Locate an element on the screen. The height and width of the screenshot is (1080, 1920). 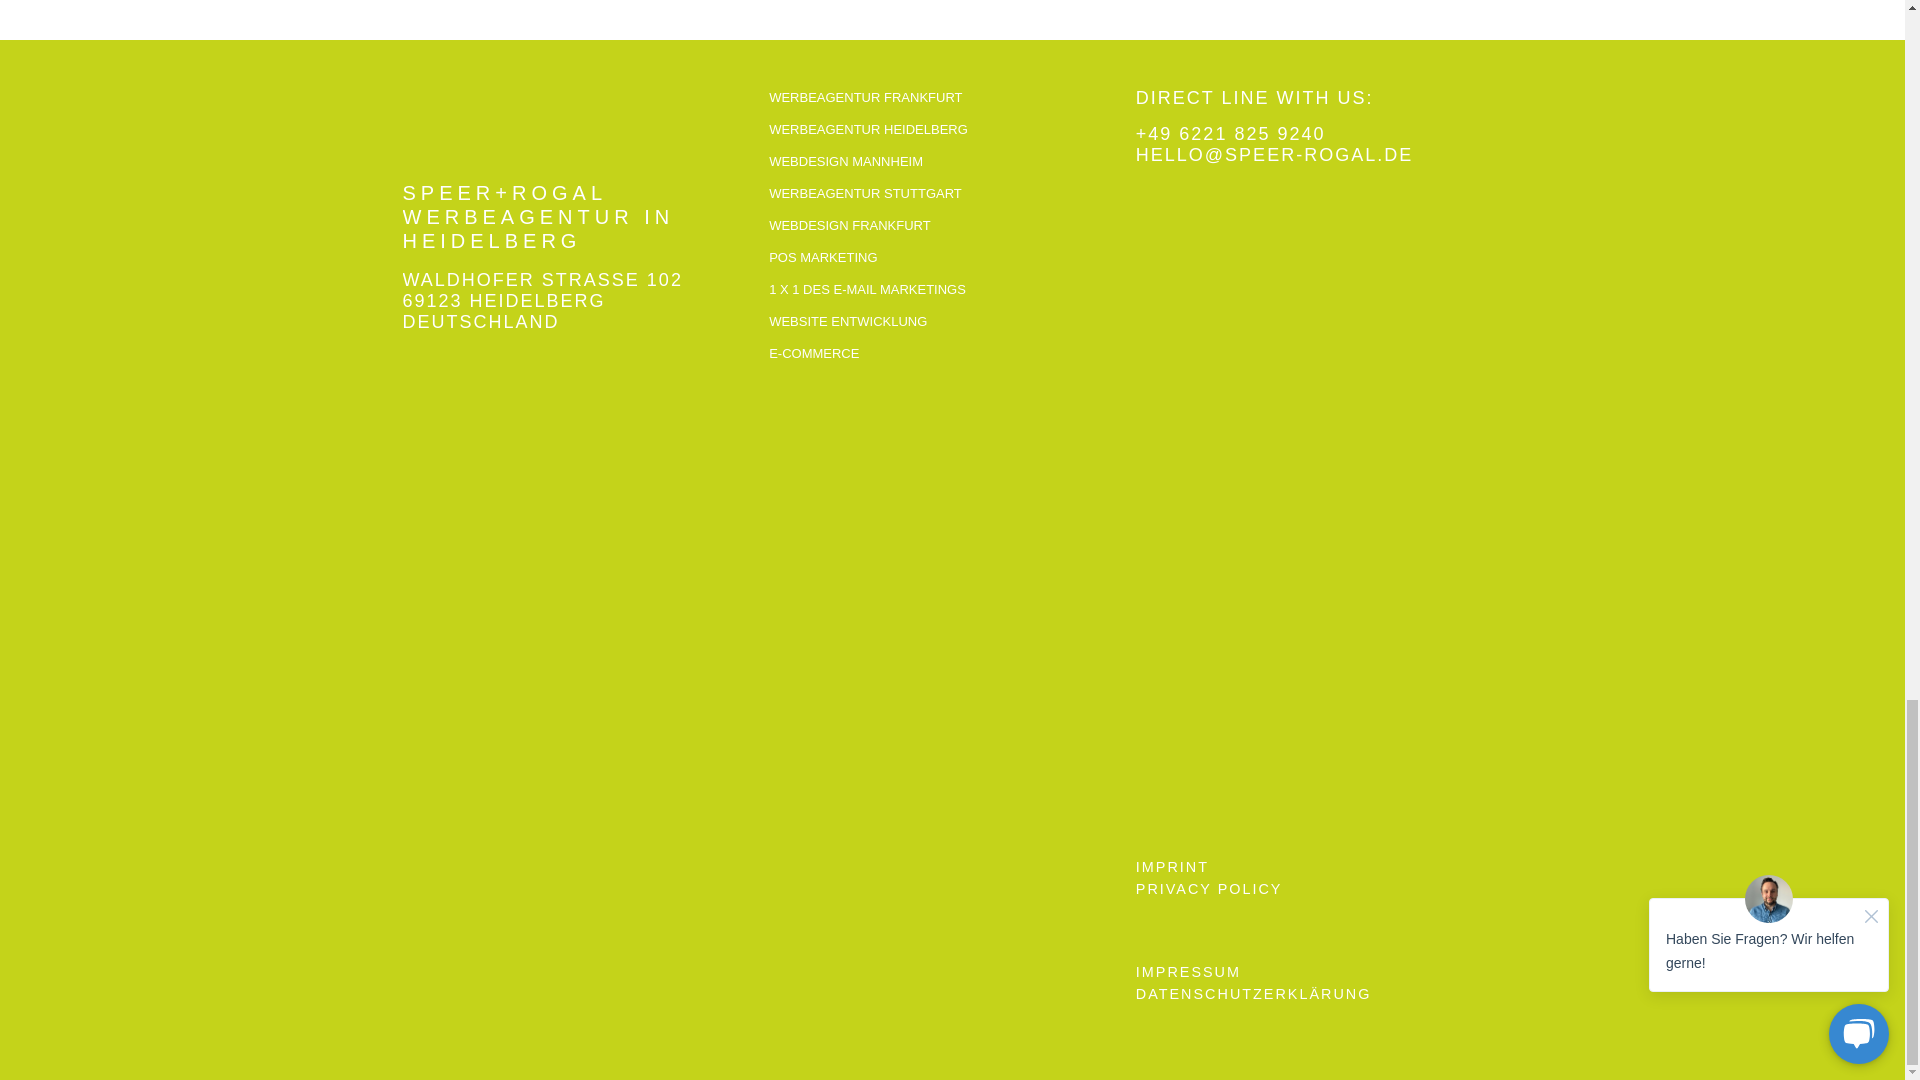
WERBEAGENTUR HEIDELBERG is located at coordinates (947, 130).